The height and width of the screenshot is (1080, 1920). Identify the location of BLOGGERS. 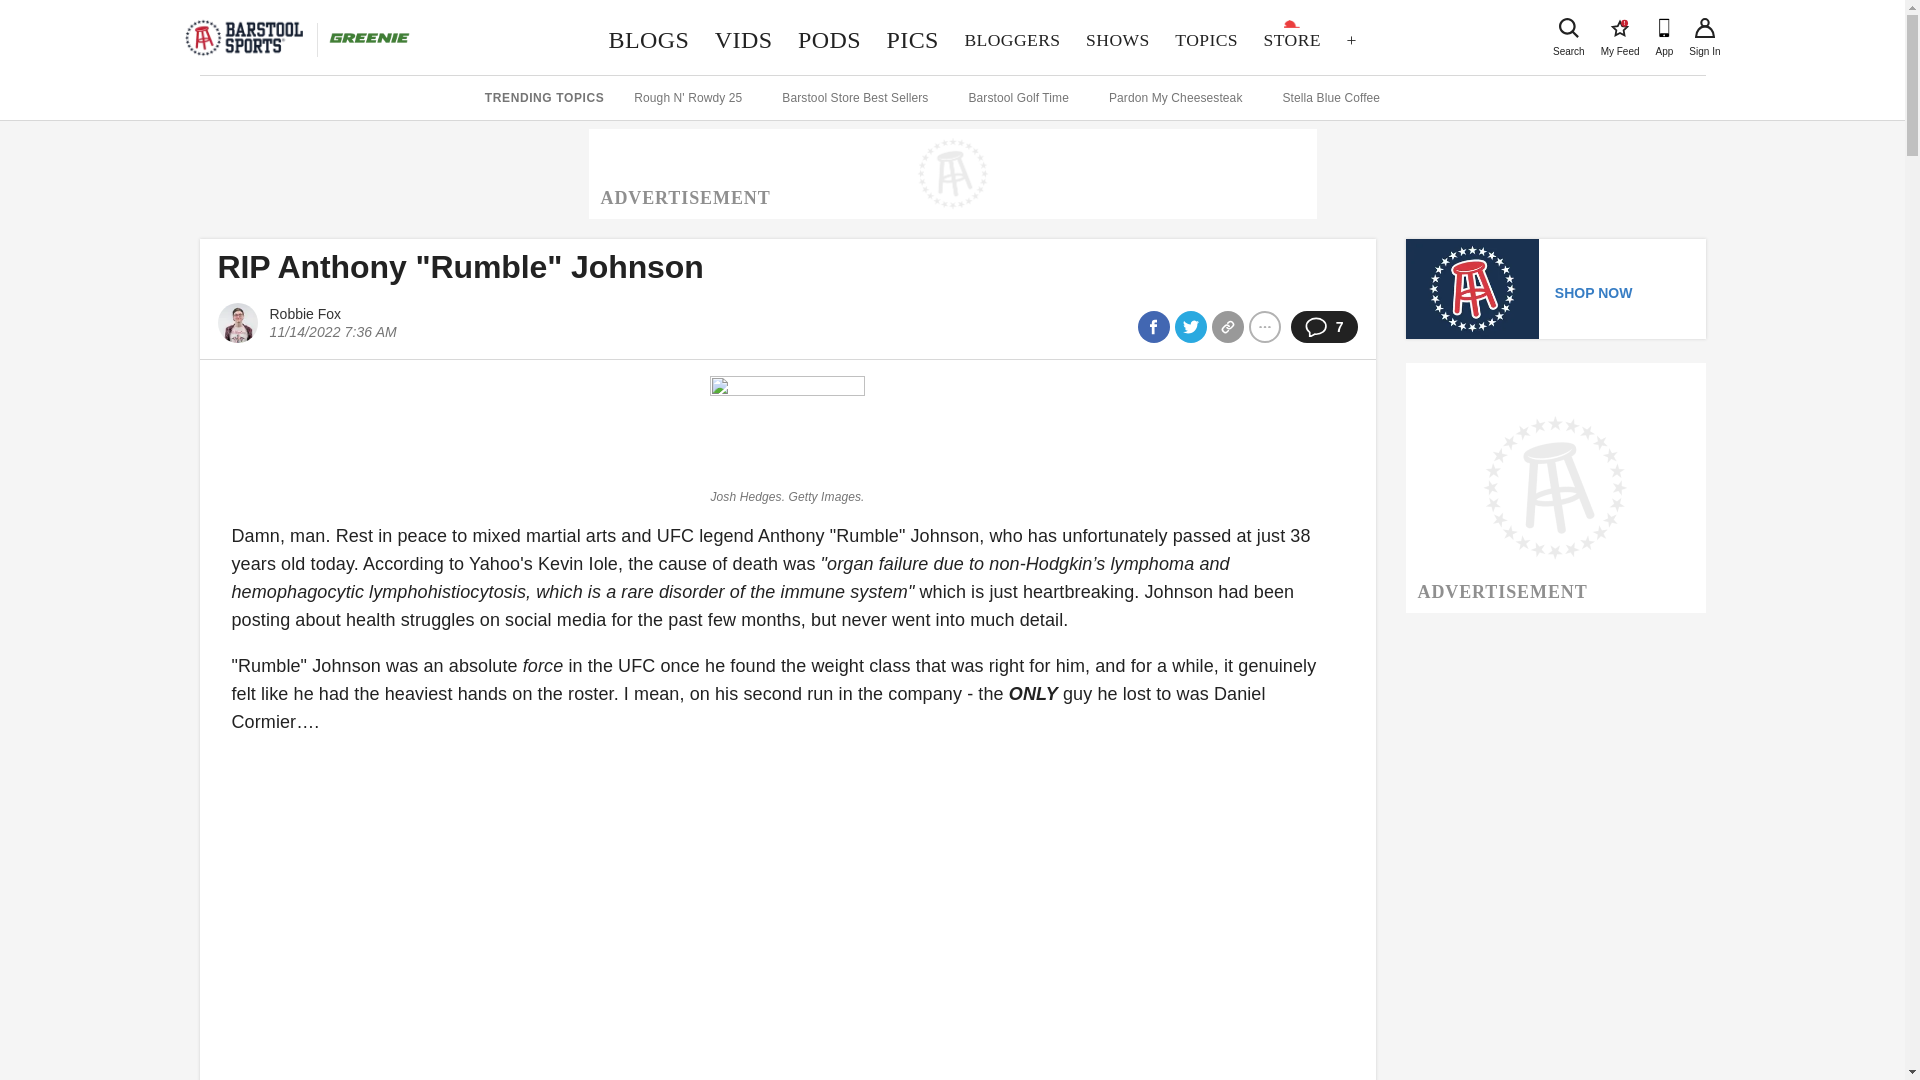
(1012, 40).